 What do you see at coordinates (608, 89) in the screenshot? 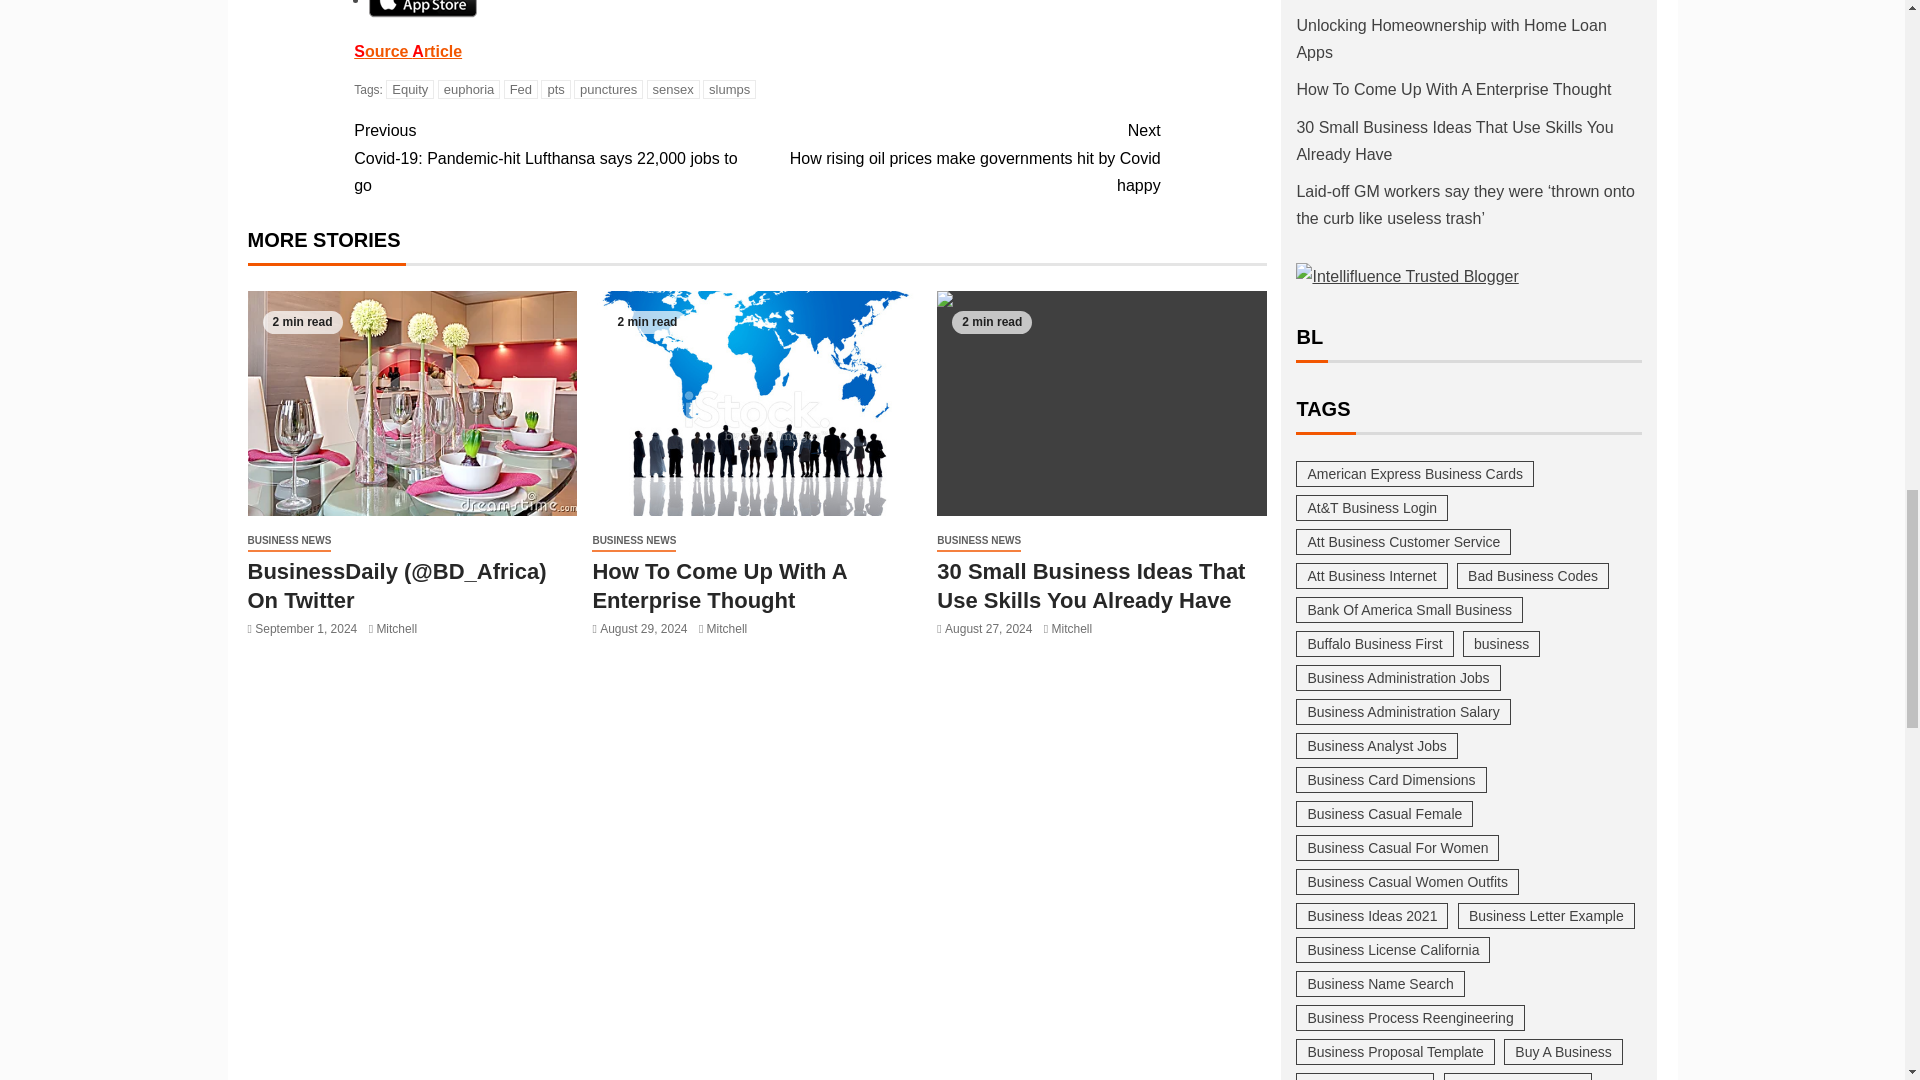
I see `punctures` at bounding box center [608, 89].